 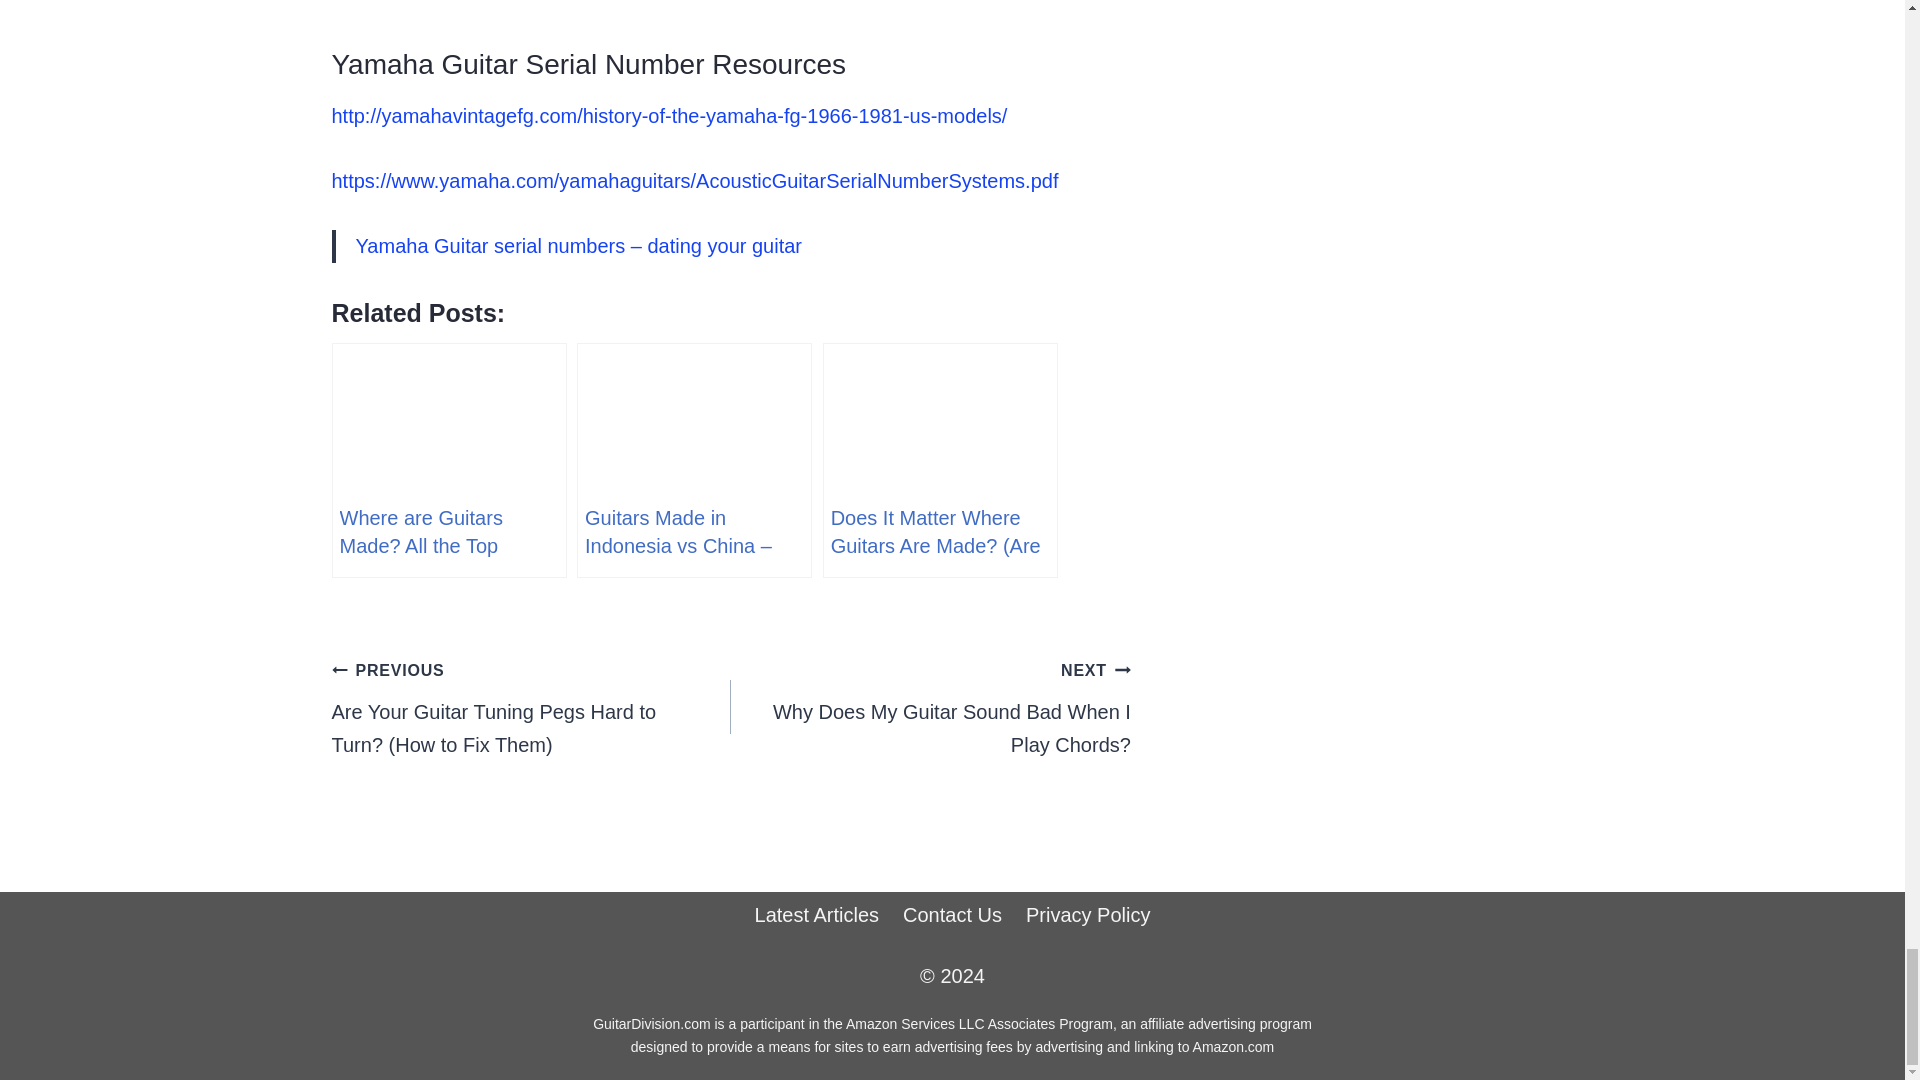 What do you see at coordinates (1087, 916) in the screenshot?
I see `Privacy Policy` at bounding box center [1087, 916].